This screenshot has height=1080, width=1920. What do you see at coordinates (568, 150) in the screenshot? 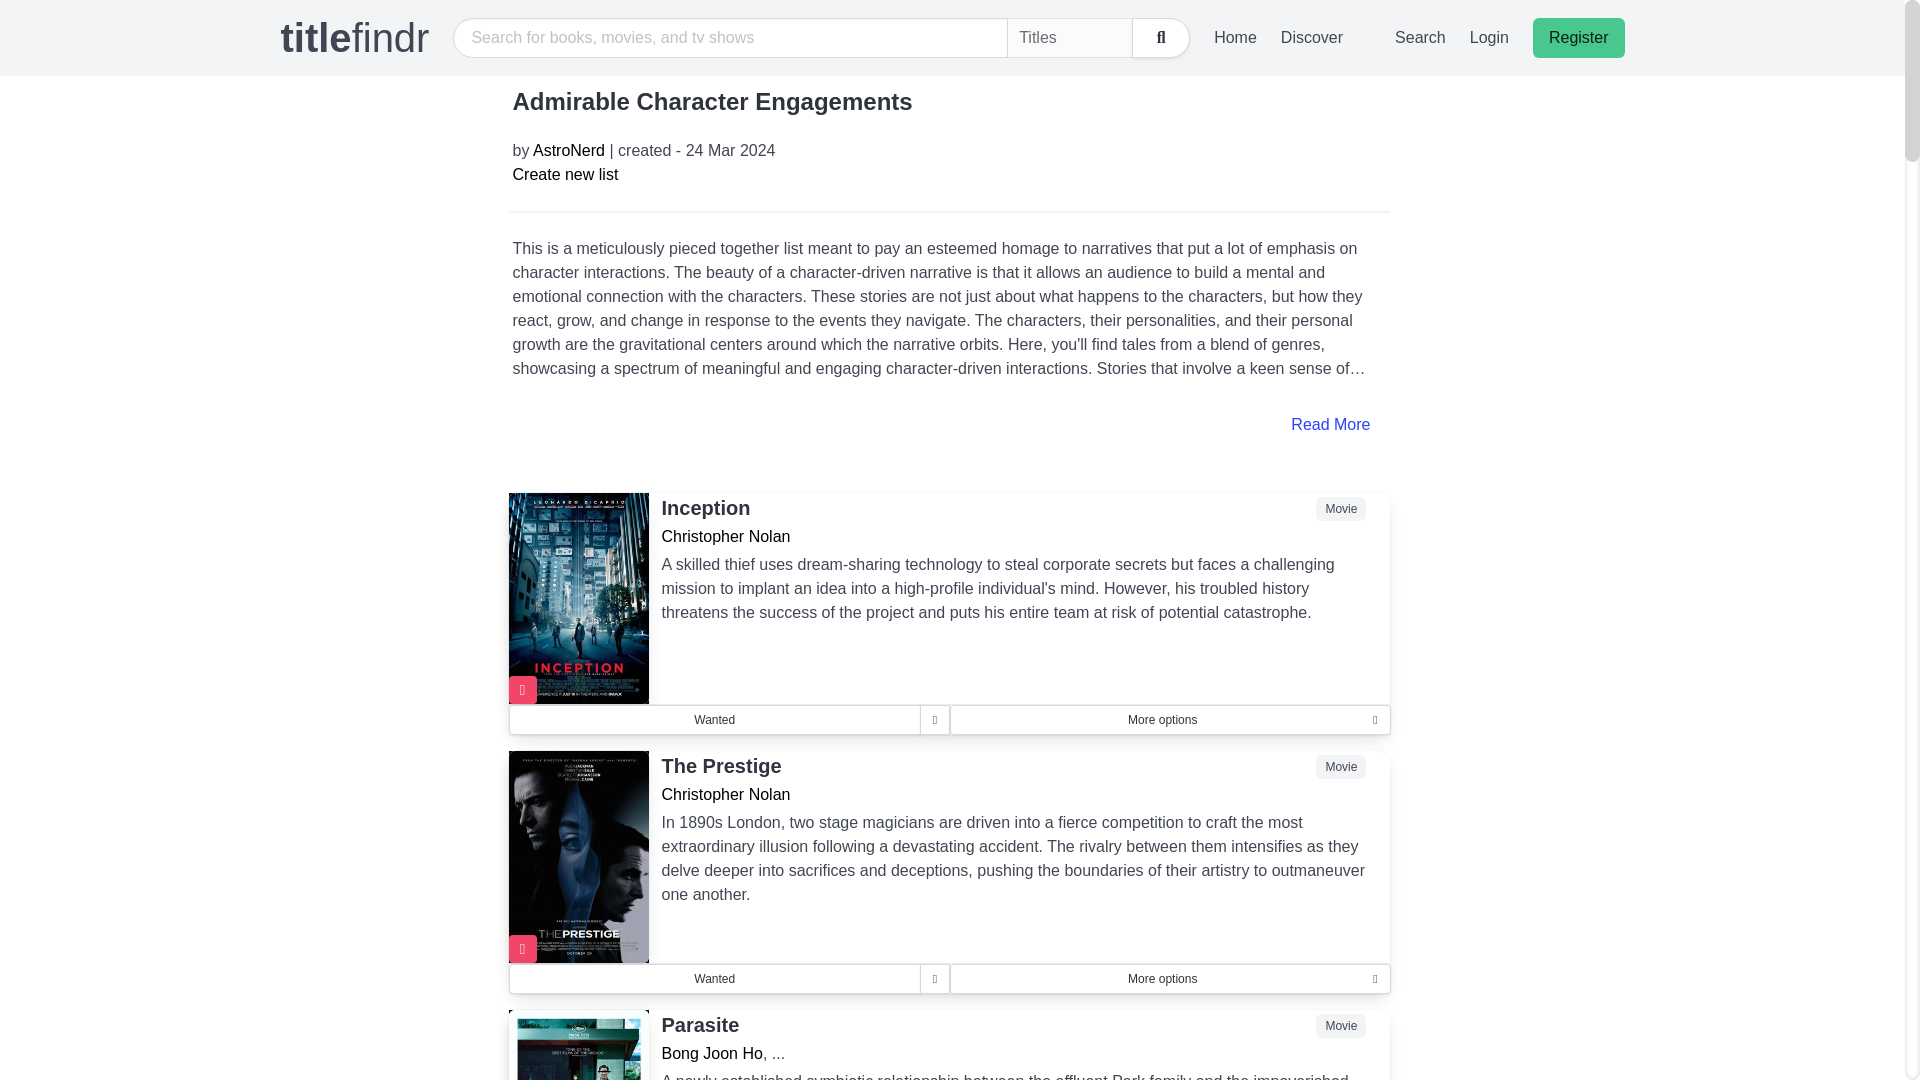
I see `Go to AstroNerd user profile` at bounding box center [568, 150].